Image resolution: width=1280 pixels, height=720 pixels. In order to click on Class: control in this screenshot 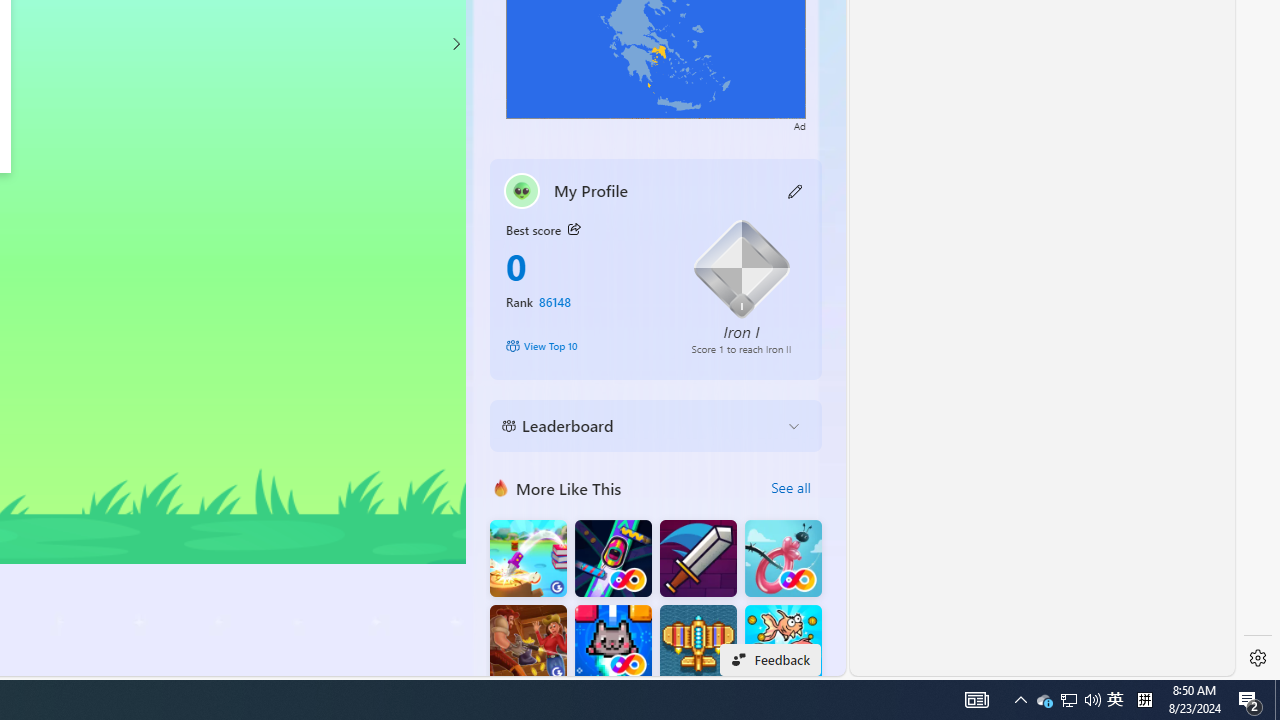, I will do `click(455, 44)`.